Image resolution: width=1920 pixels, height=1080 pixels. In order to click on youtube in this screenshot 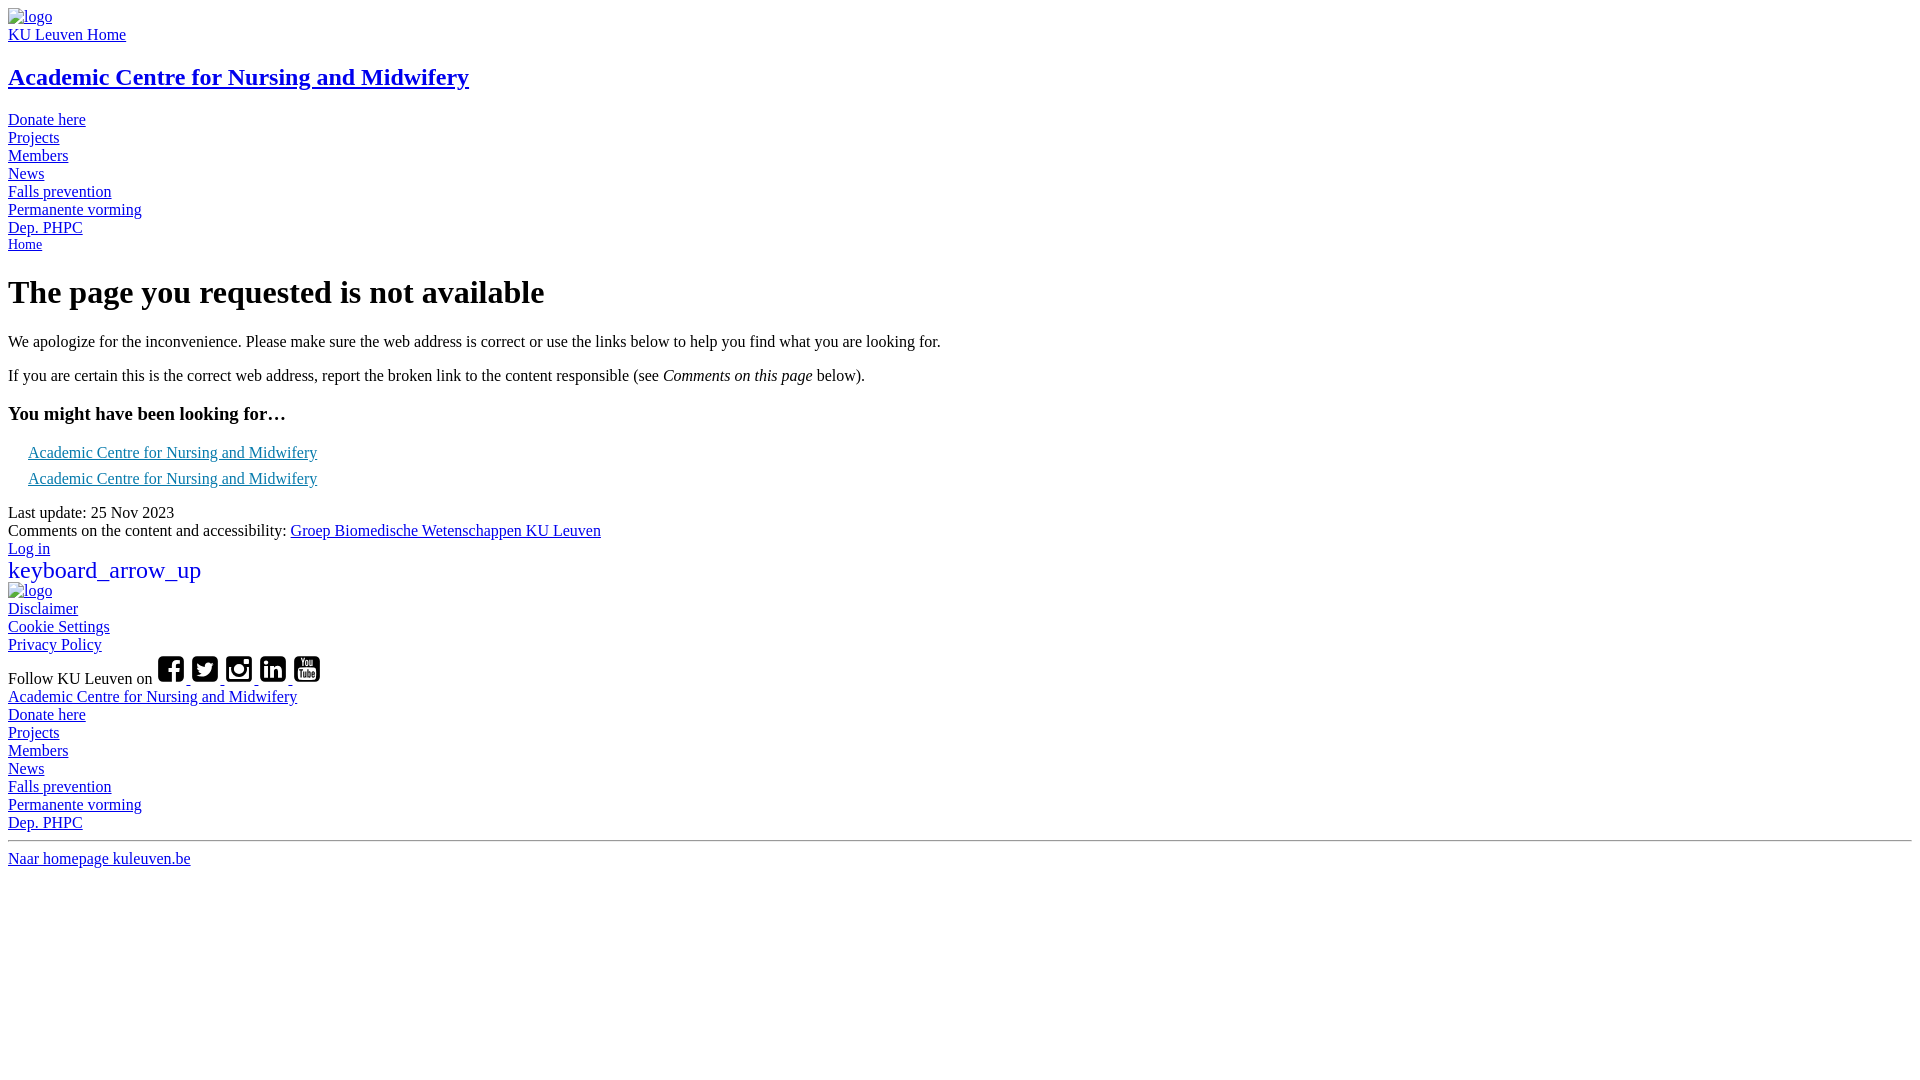, I will do `click(307, 678)`.